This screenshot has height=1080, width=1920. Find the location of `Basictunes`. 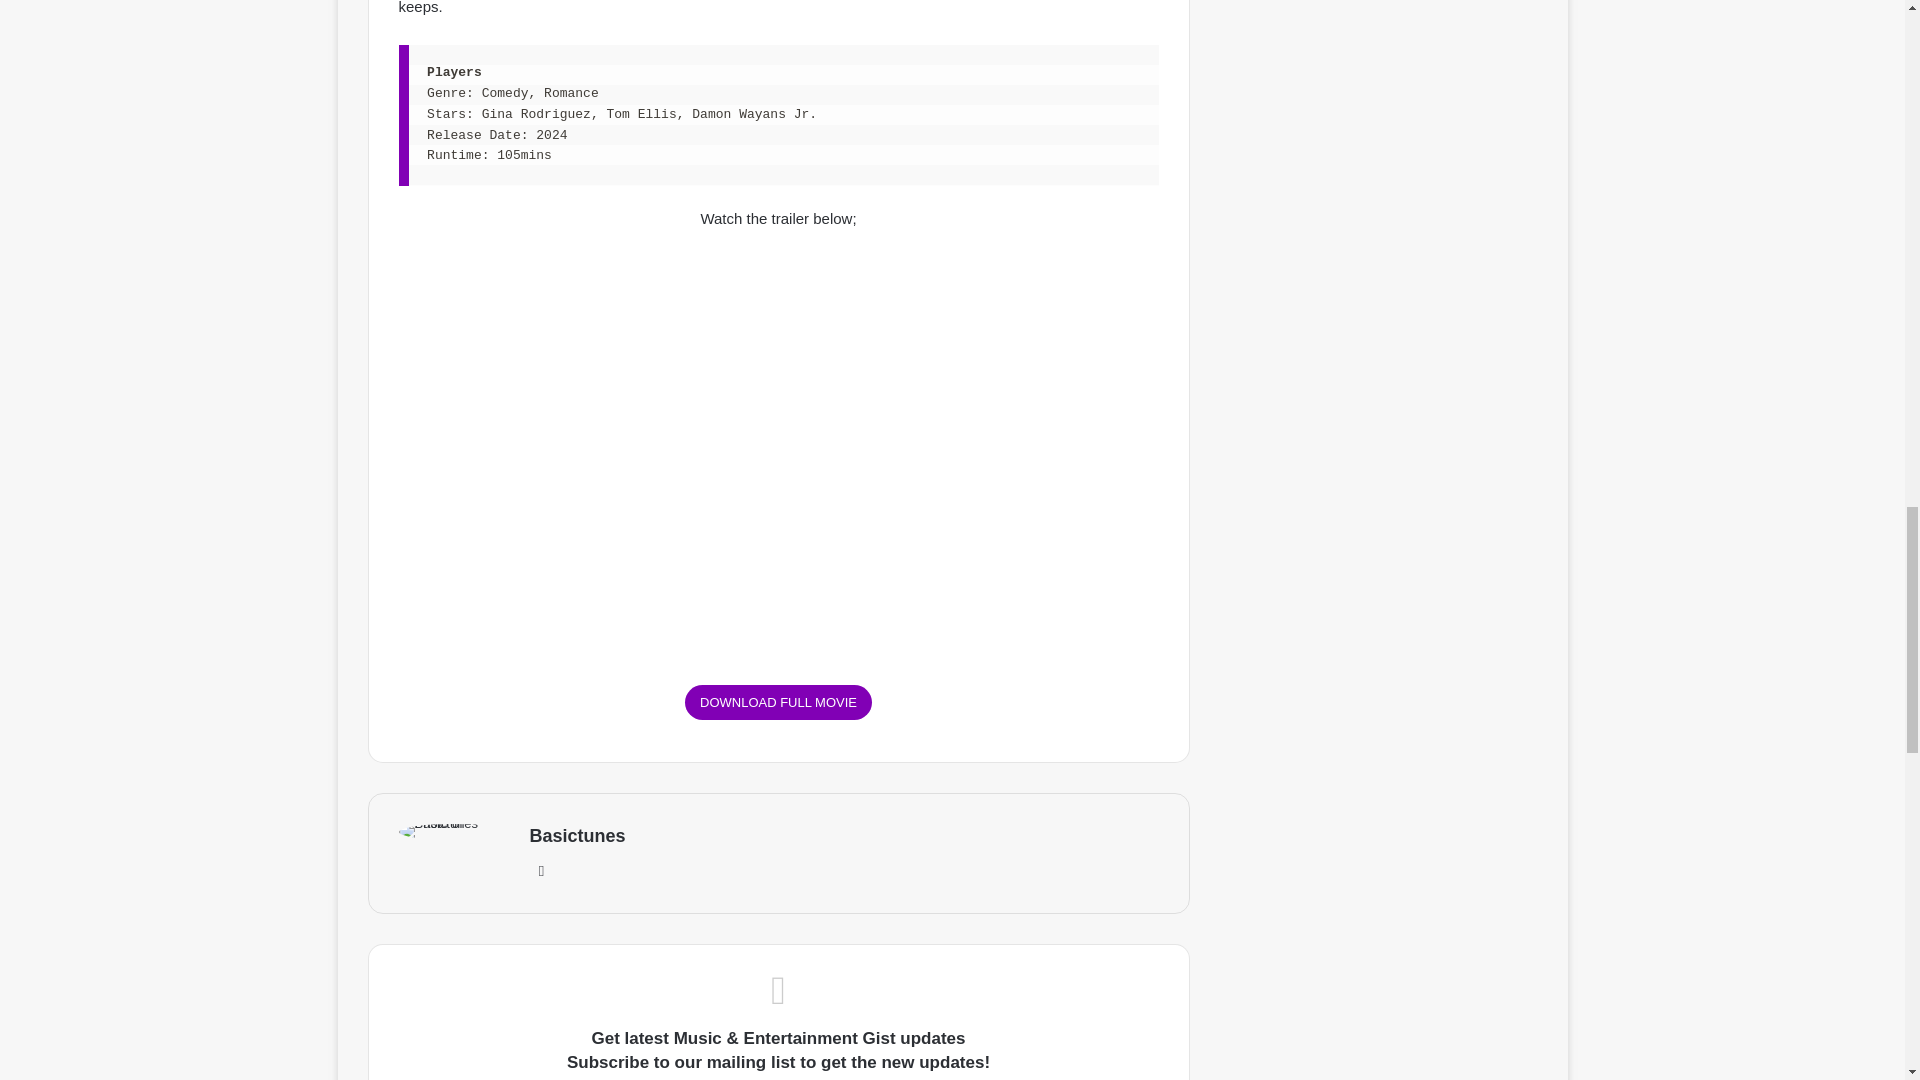

Basictunes is located at coordinates (577, 836).